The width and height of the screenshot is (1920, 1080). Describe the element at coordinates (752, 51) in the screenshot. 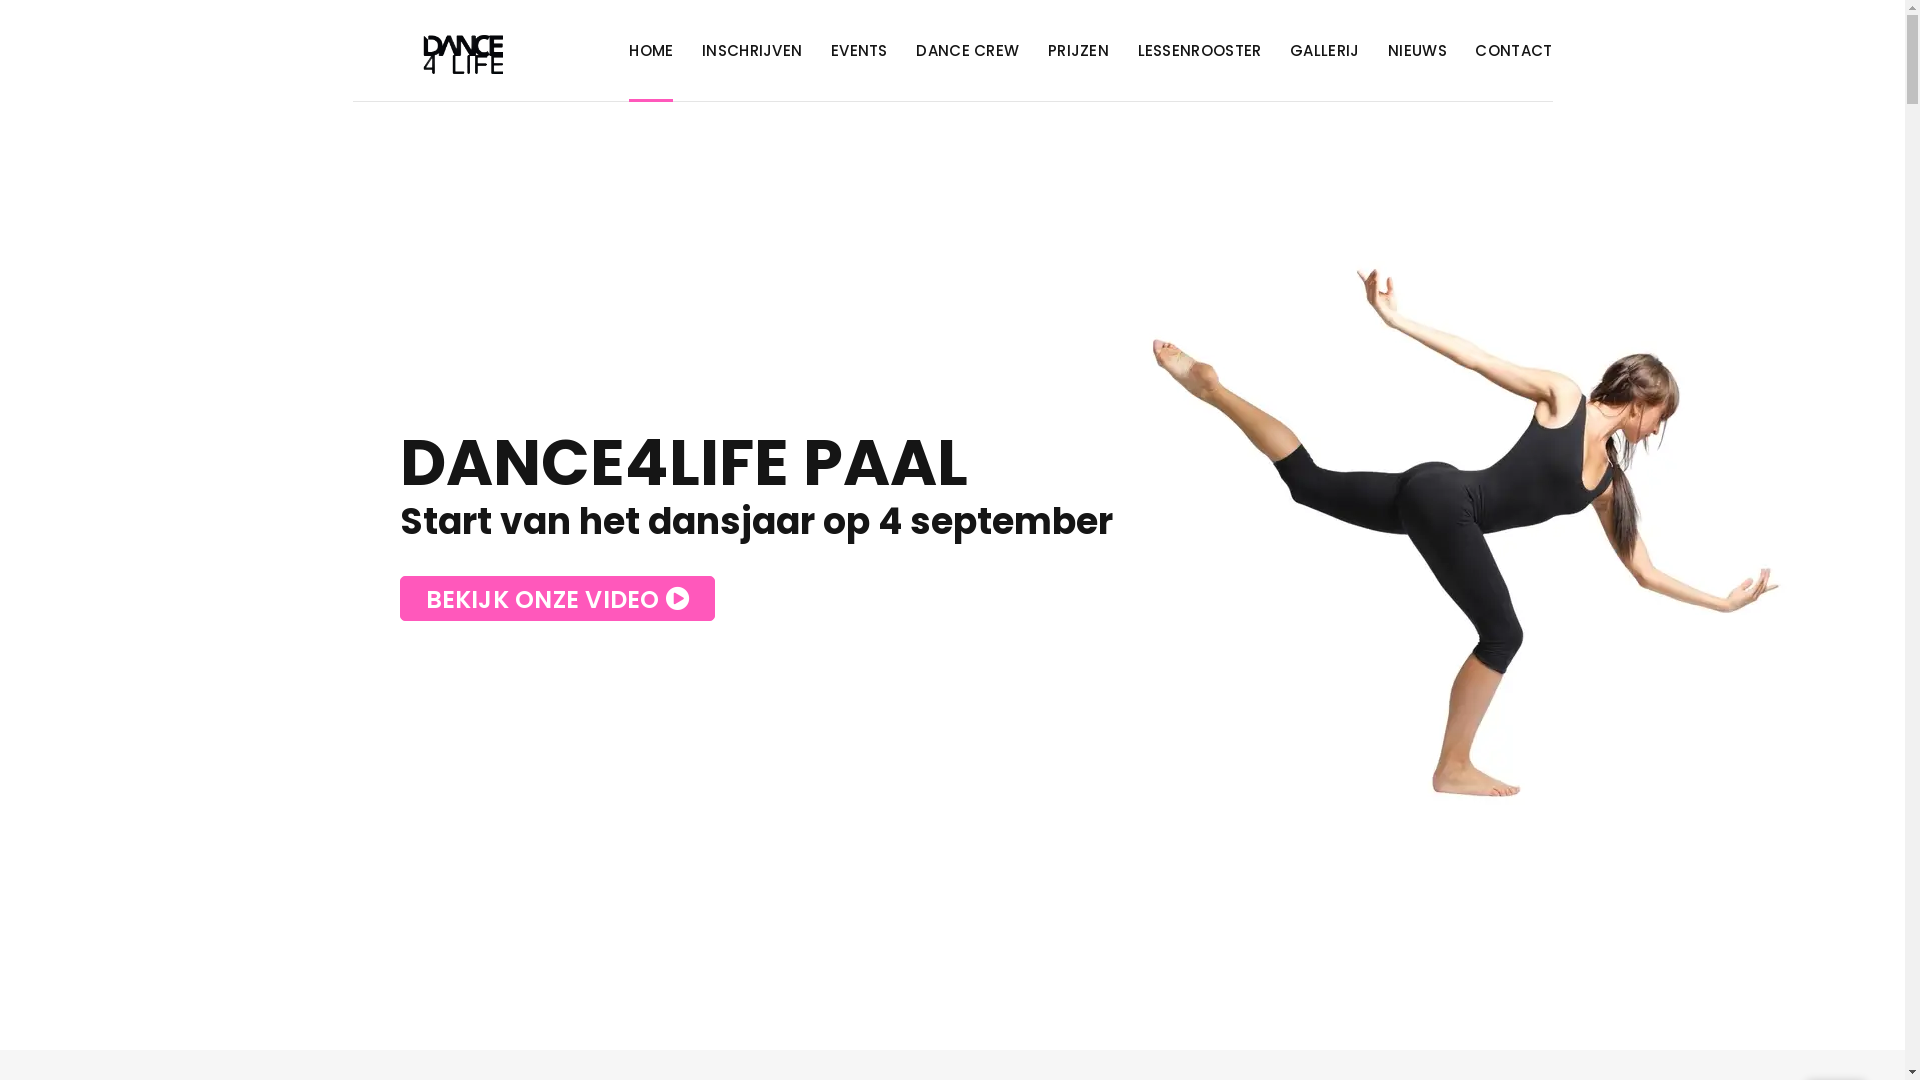

I see `INSCHRIJVEN` at that location.